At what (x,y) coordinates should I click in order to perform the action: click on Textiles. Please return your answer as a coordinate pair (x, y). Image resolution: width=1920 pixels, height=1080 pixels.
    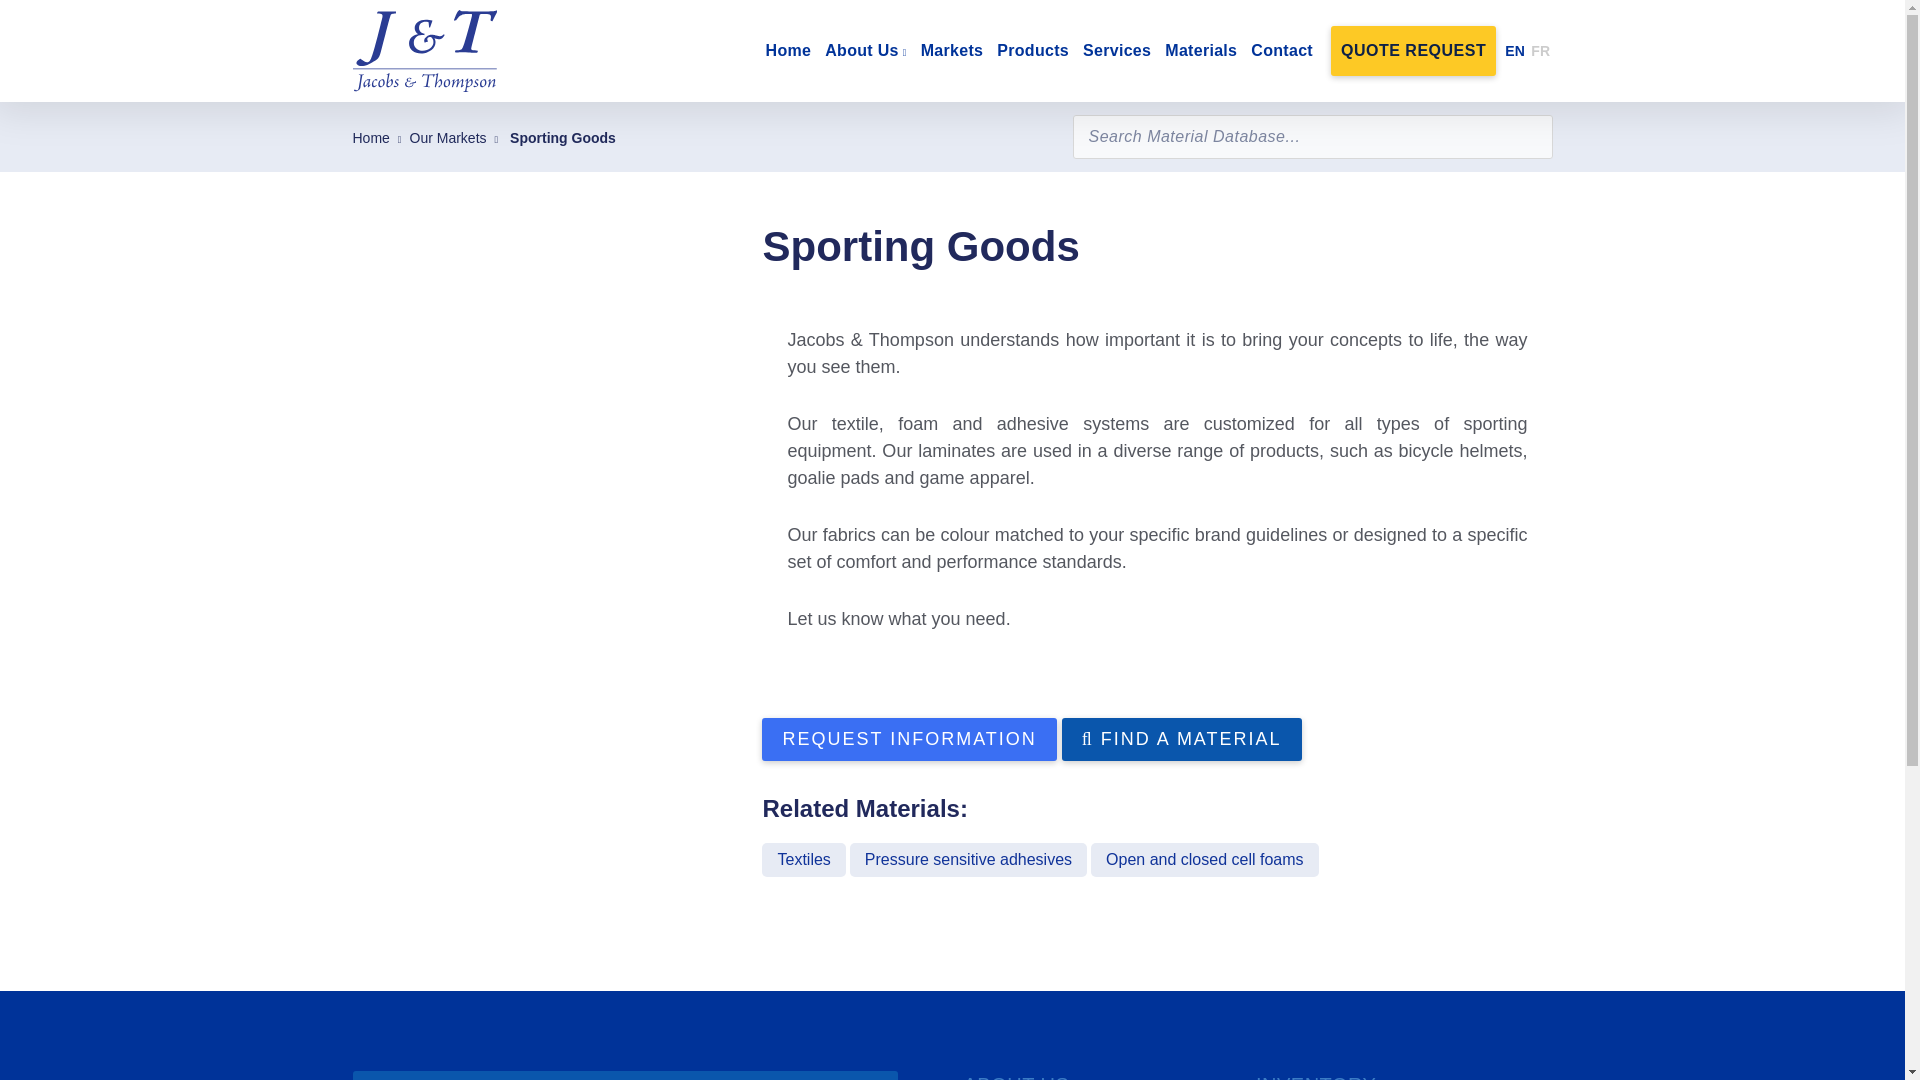
    Looking at the image, I should click on (803, 860).